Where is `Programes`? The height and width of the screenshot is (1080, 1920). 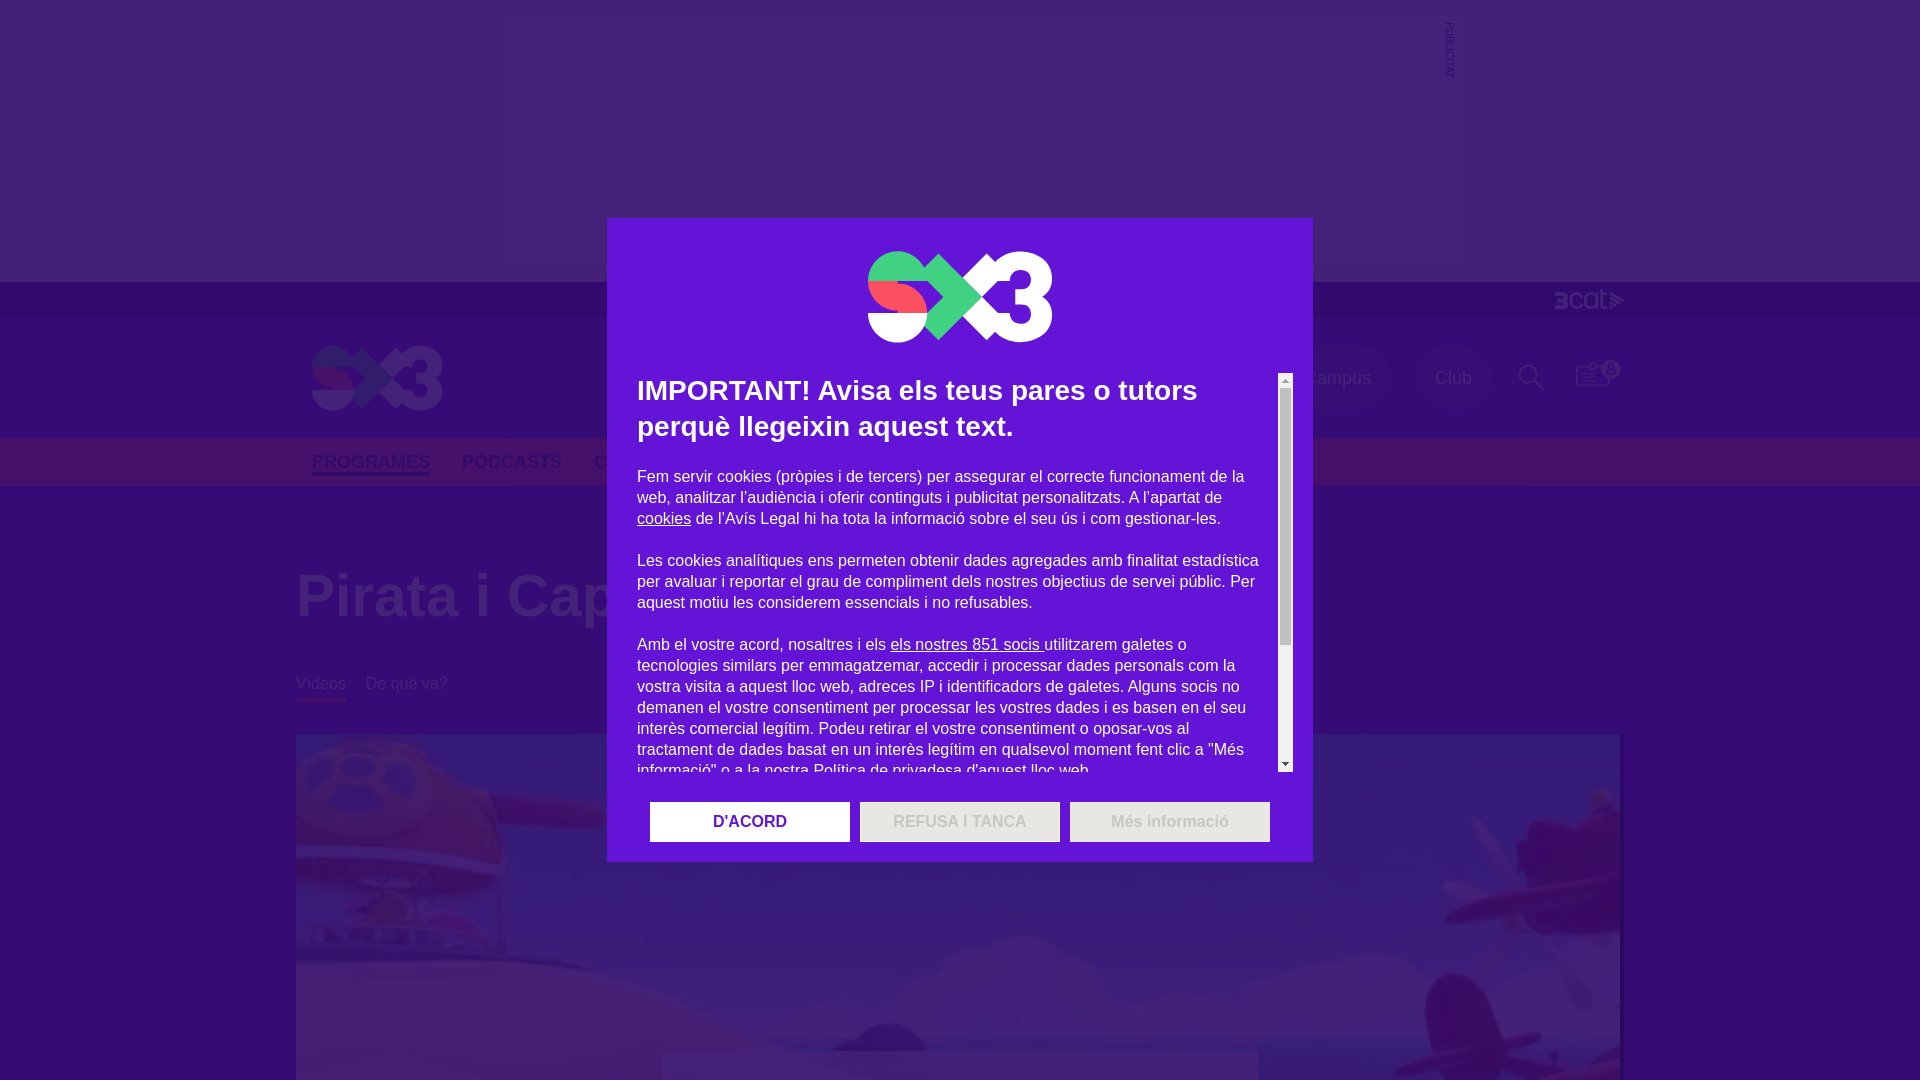
Programes is located at coordinates (370, 464).